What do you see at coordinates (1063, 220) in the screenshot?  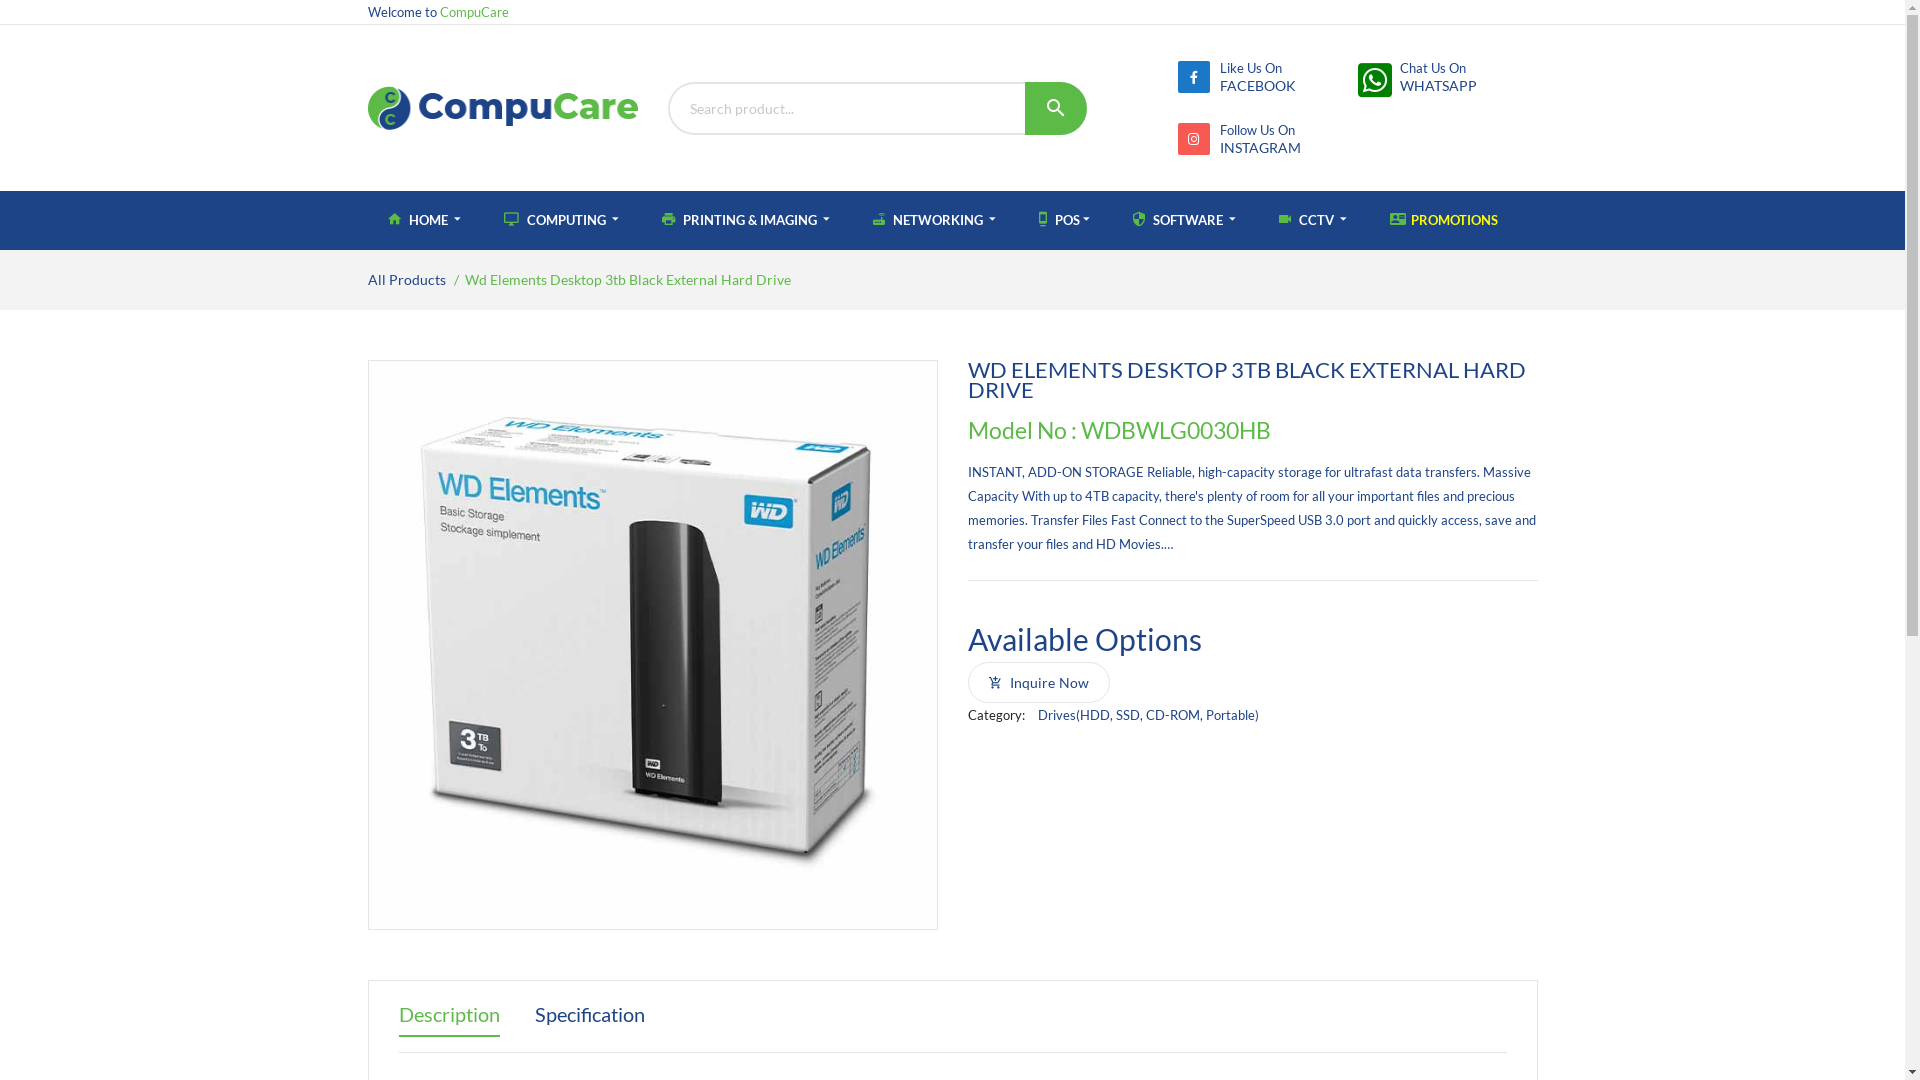 I see `POS` at bounding box center [1063, 220].